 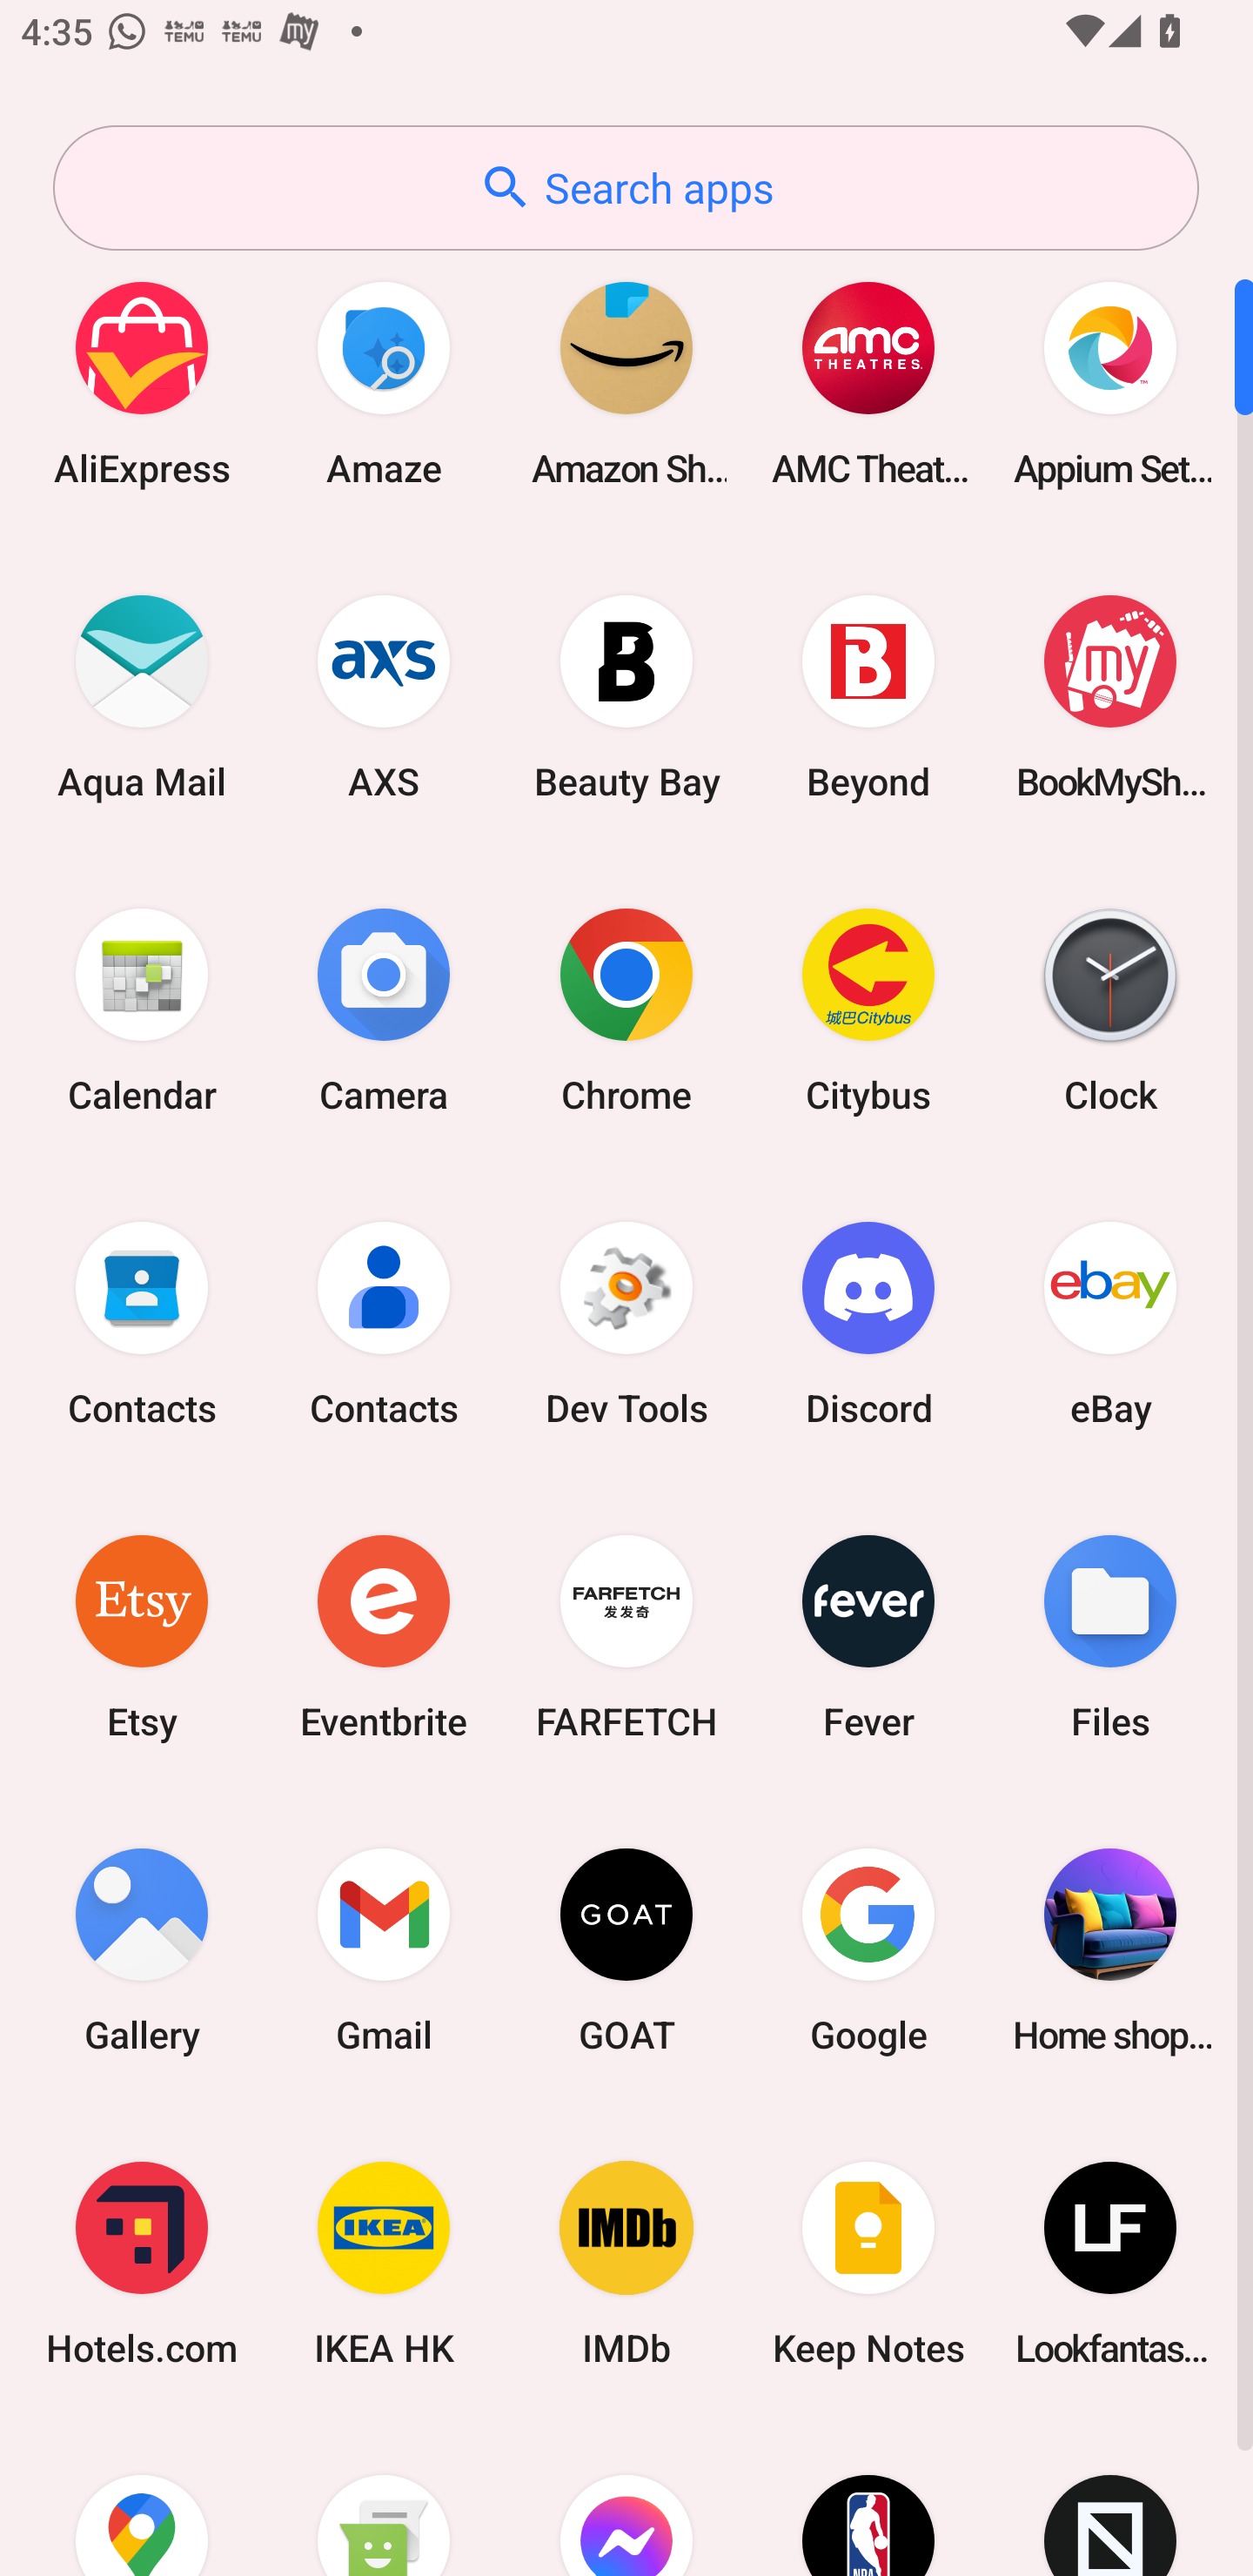 What do you see at coordinates (626, 1949) in the screenshot?
I see `GOAT` at bounding box center [626, 1949].